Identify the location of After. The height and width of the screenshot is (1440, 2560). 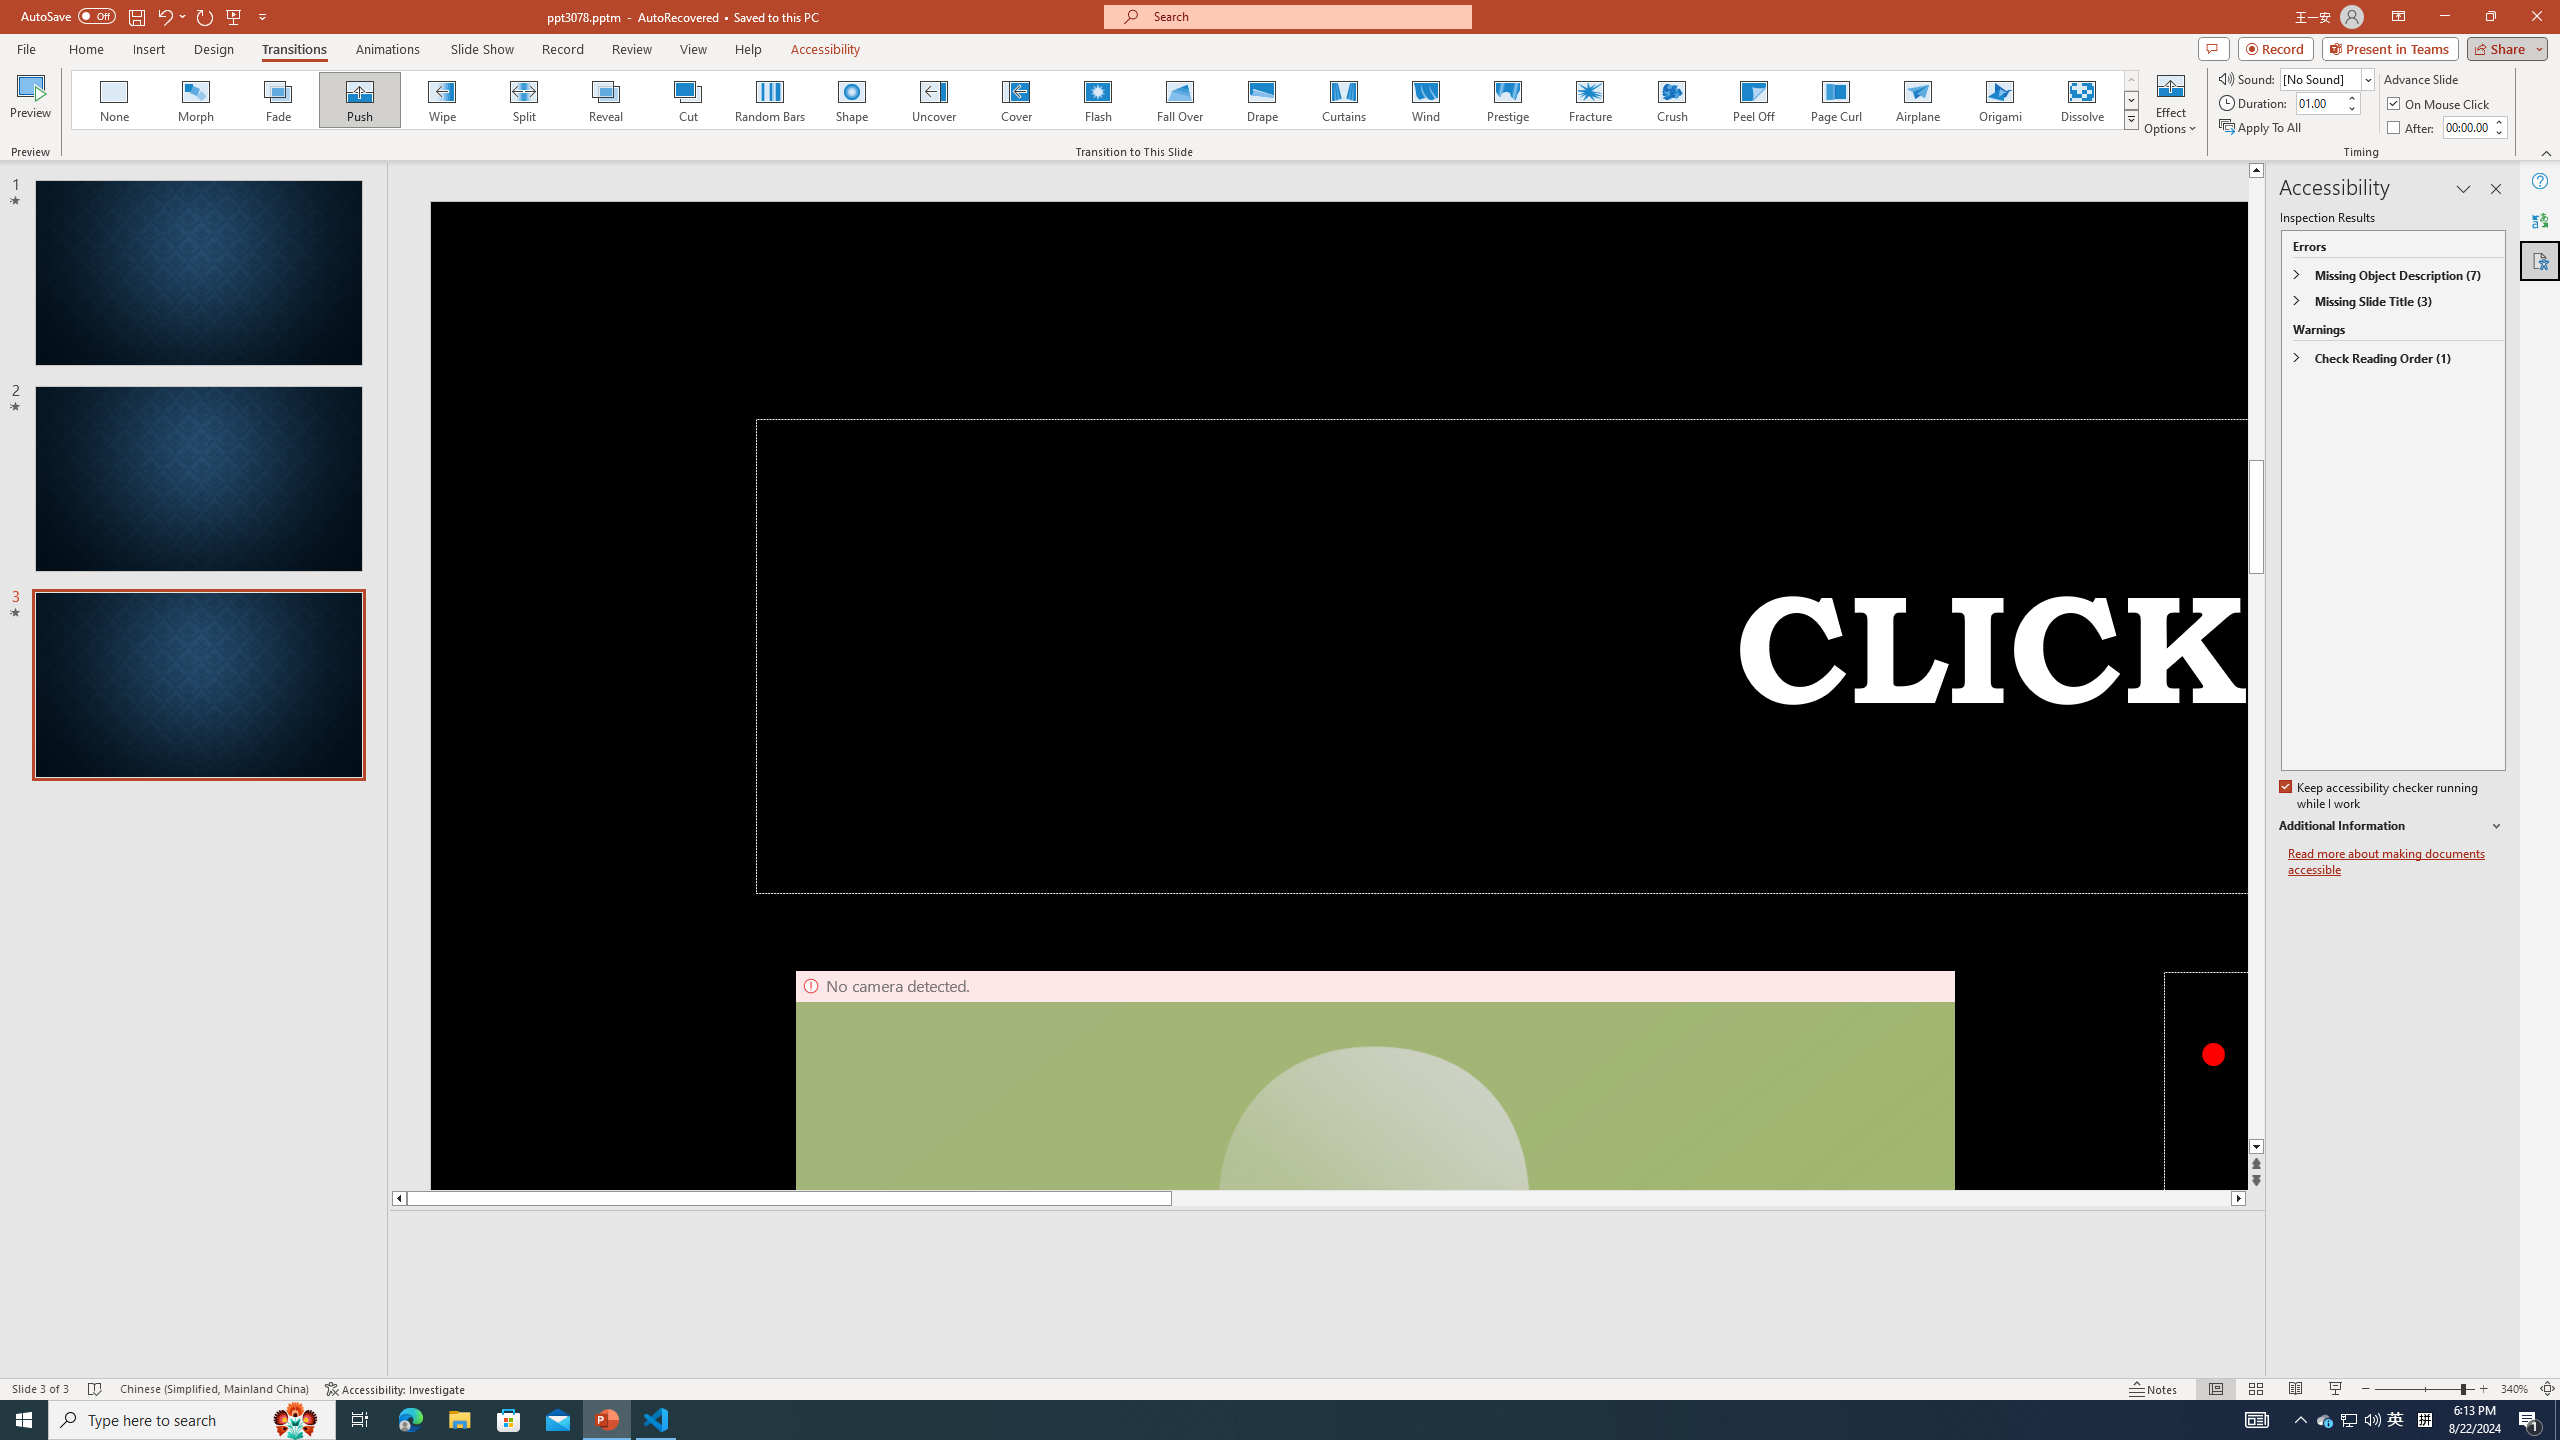
(2412, 128).